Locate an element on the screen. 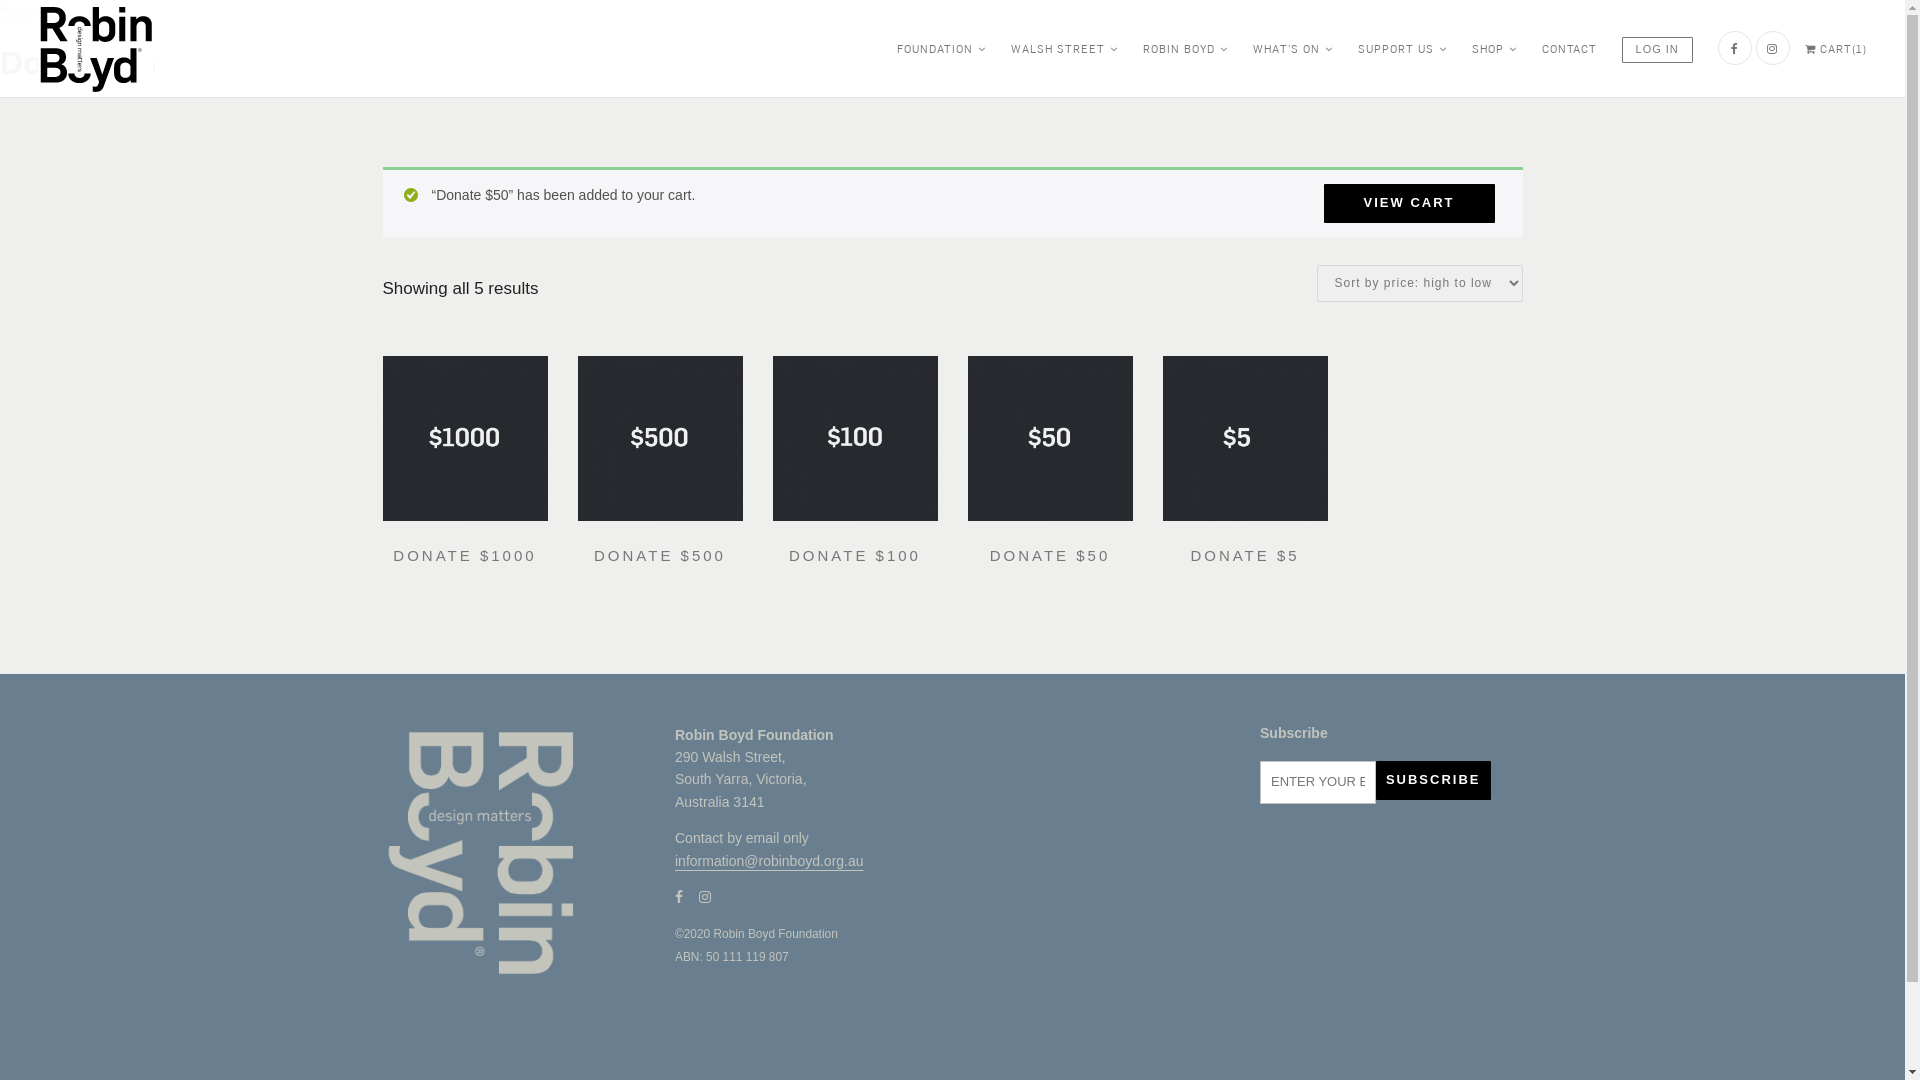  CART(1) is located at coordinates (1836, 48).